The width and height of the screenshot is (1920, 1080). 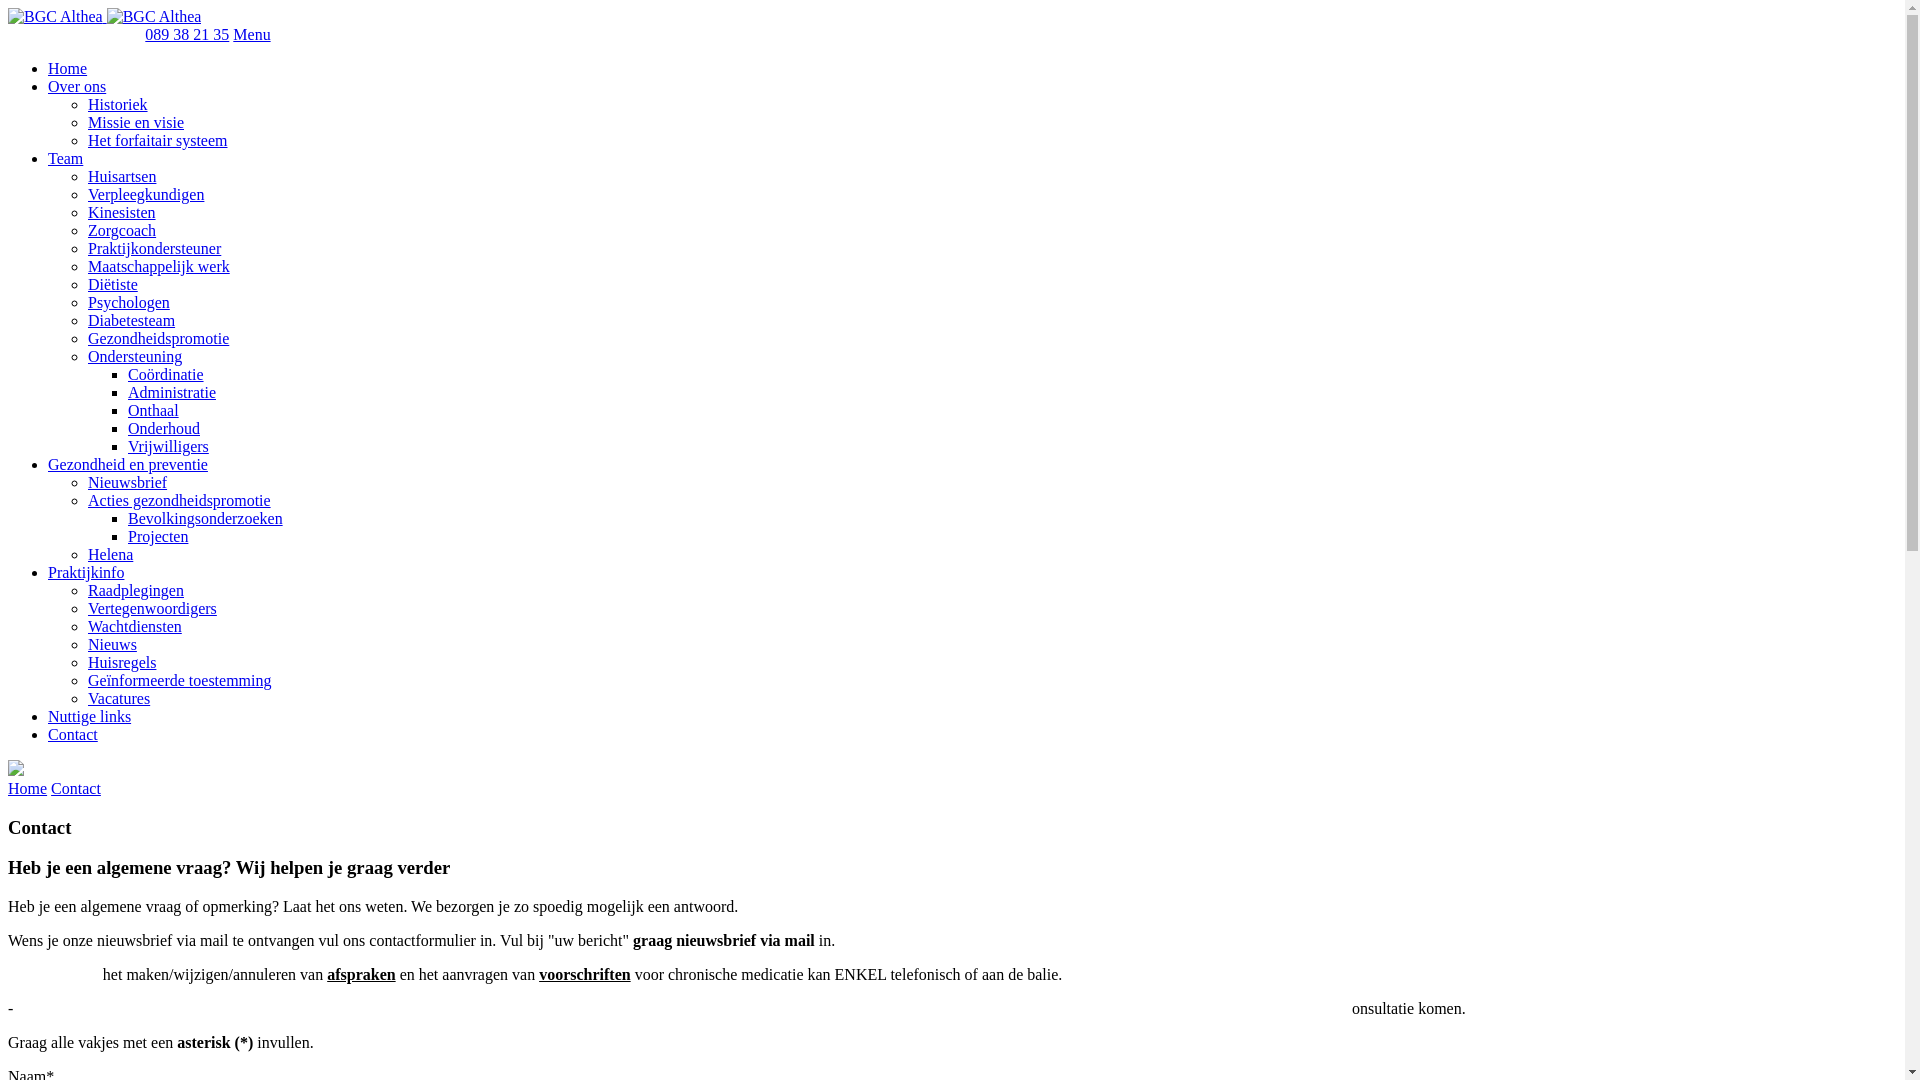 I want to click on Vertegenwoordigers, so click(x=152, y=608).